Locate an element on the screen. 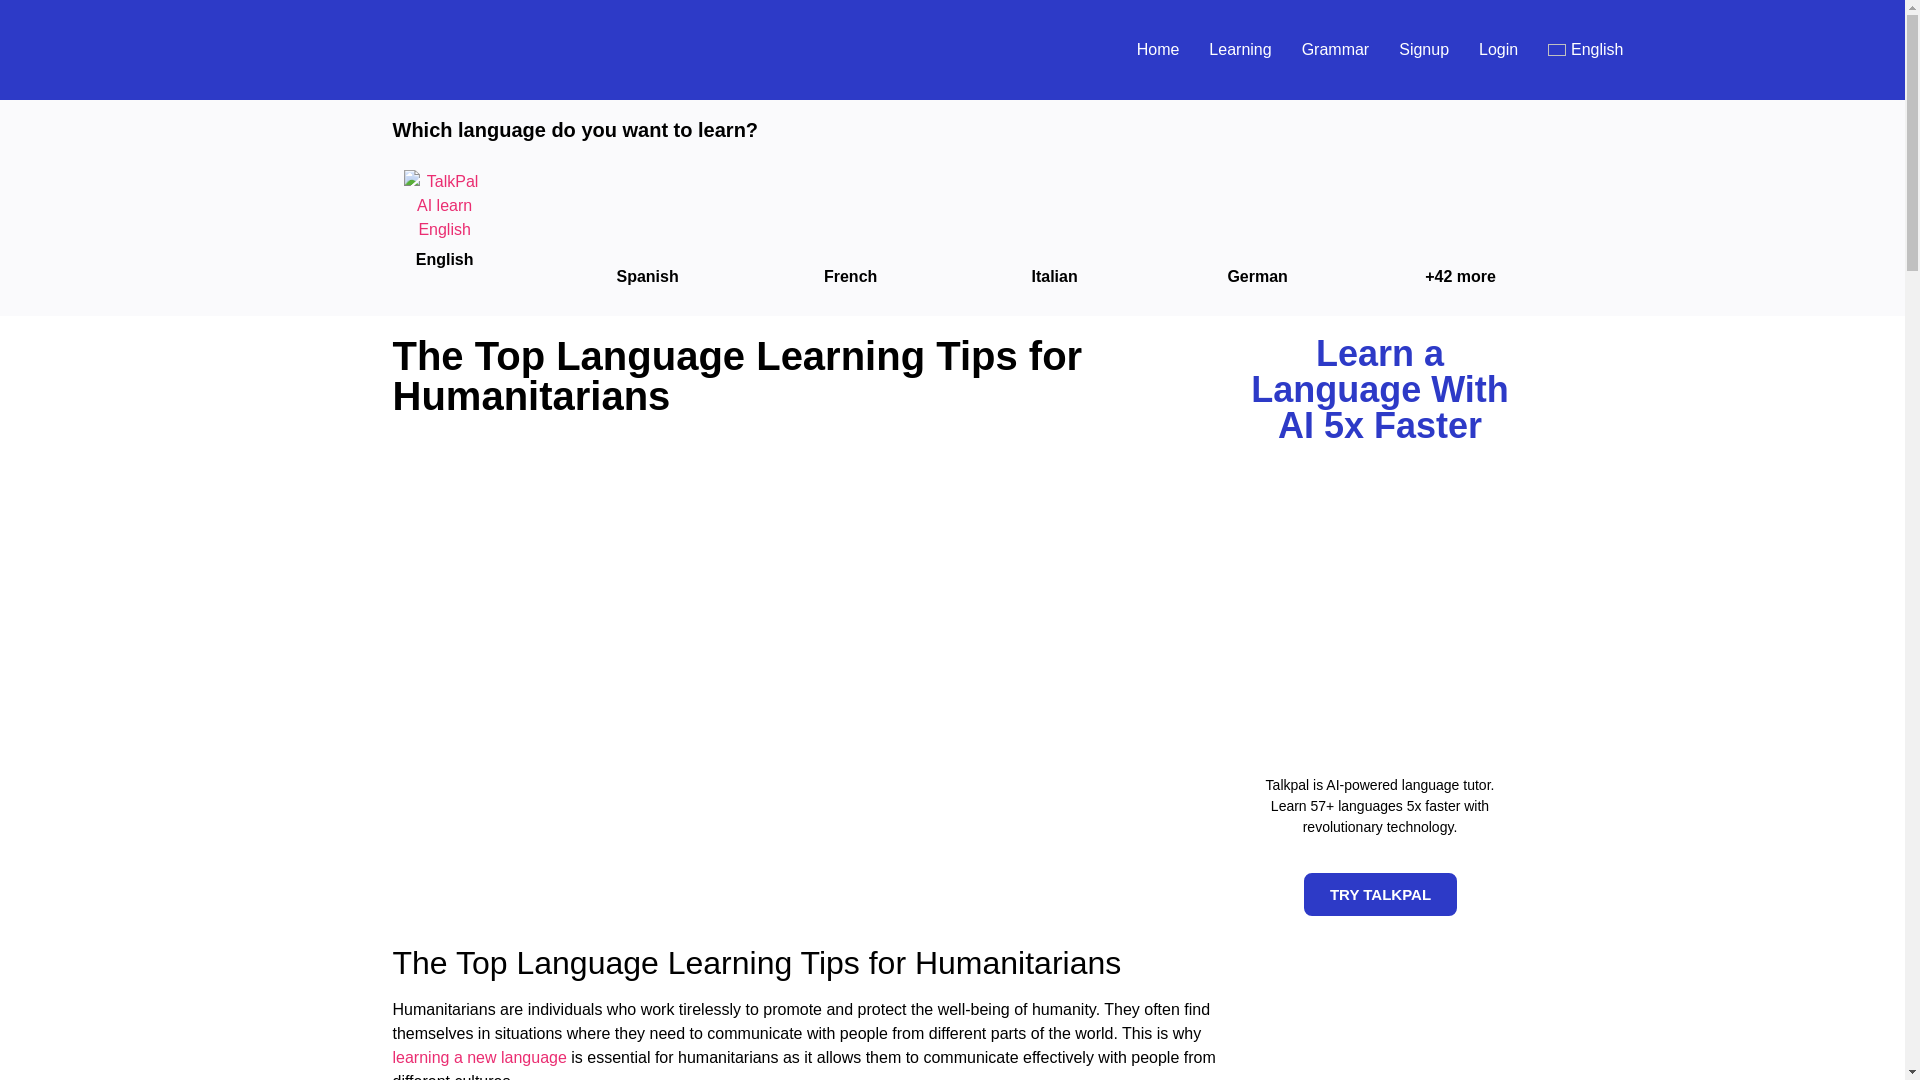 The width and height of the screenshot is (1920, 1080). Grammar is located at coordinates (1336, 49).